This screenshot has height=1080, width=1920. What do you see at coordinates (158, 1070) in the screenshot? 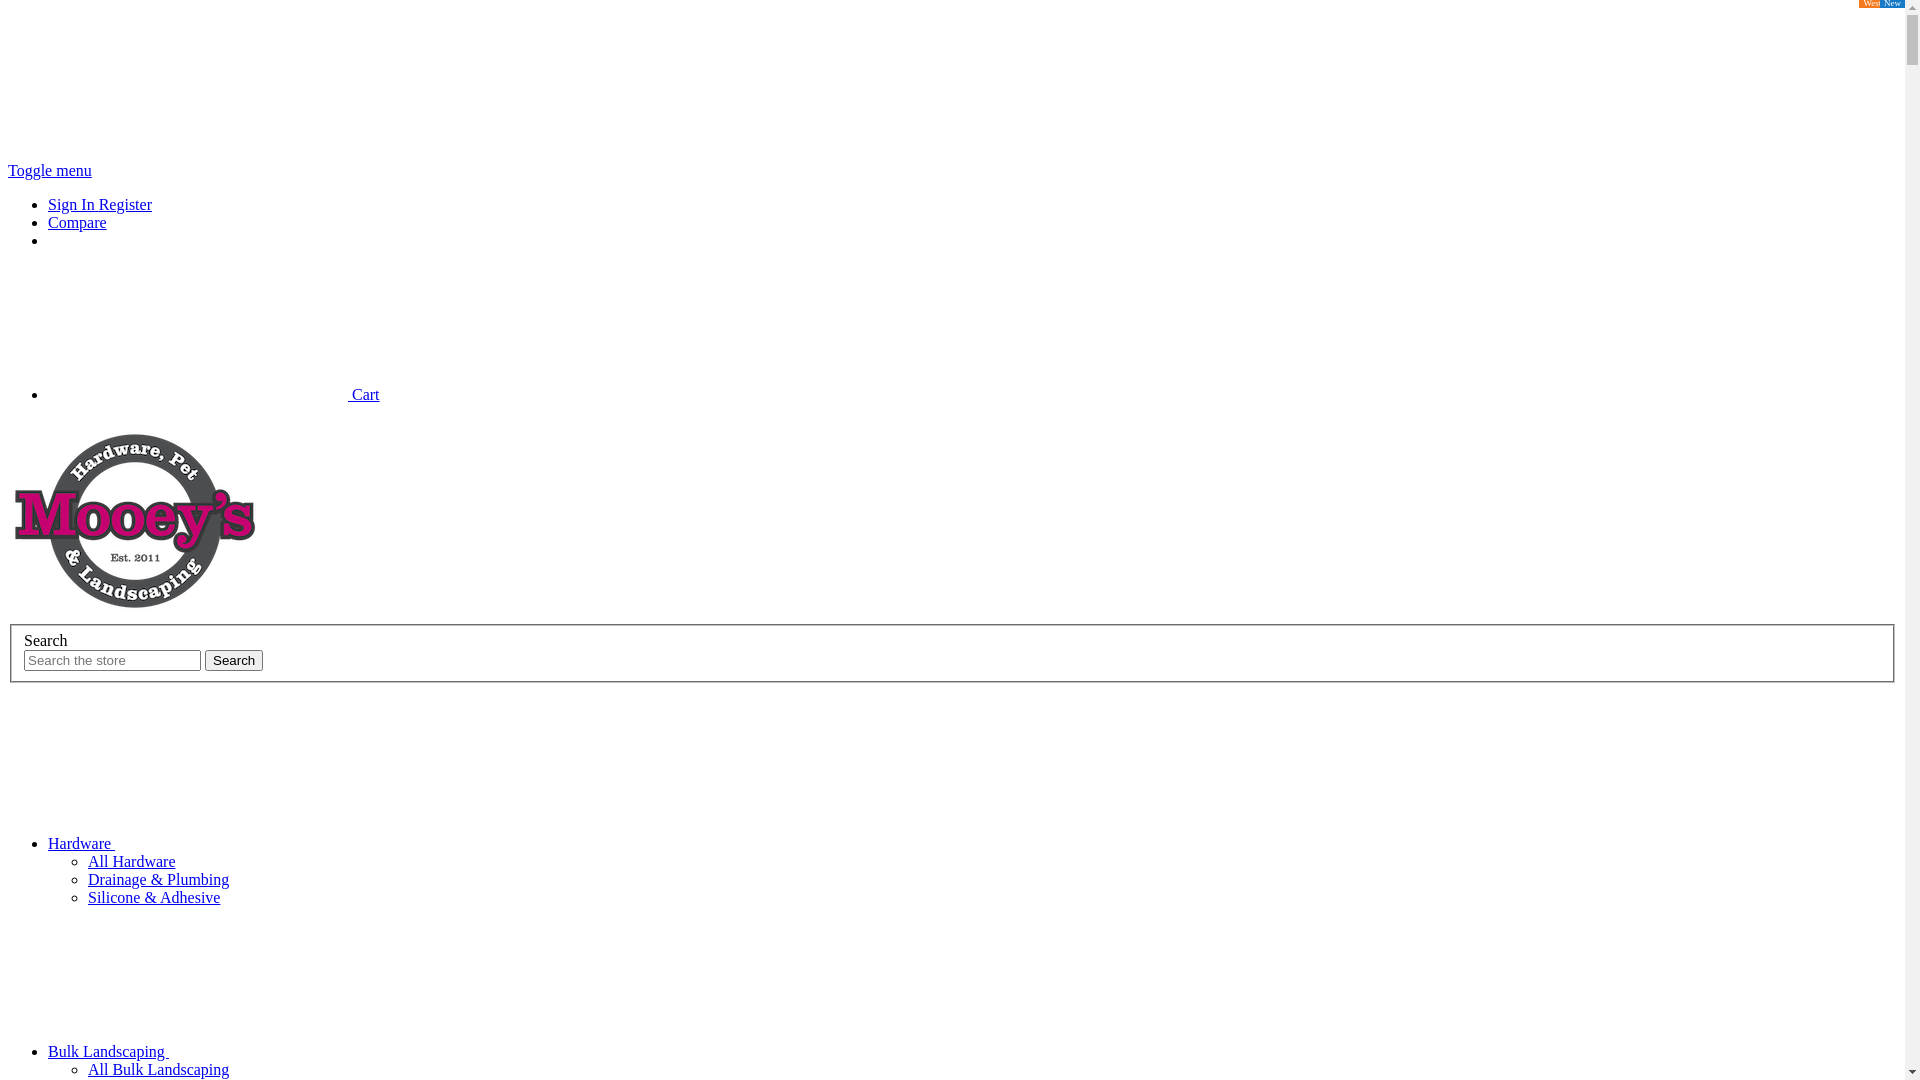
I see `All Bulk Landscaping` at bounding box center [158, 1070].